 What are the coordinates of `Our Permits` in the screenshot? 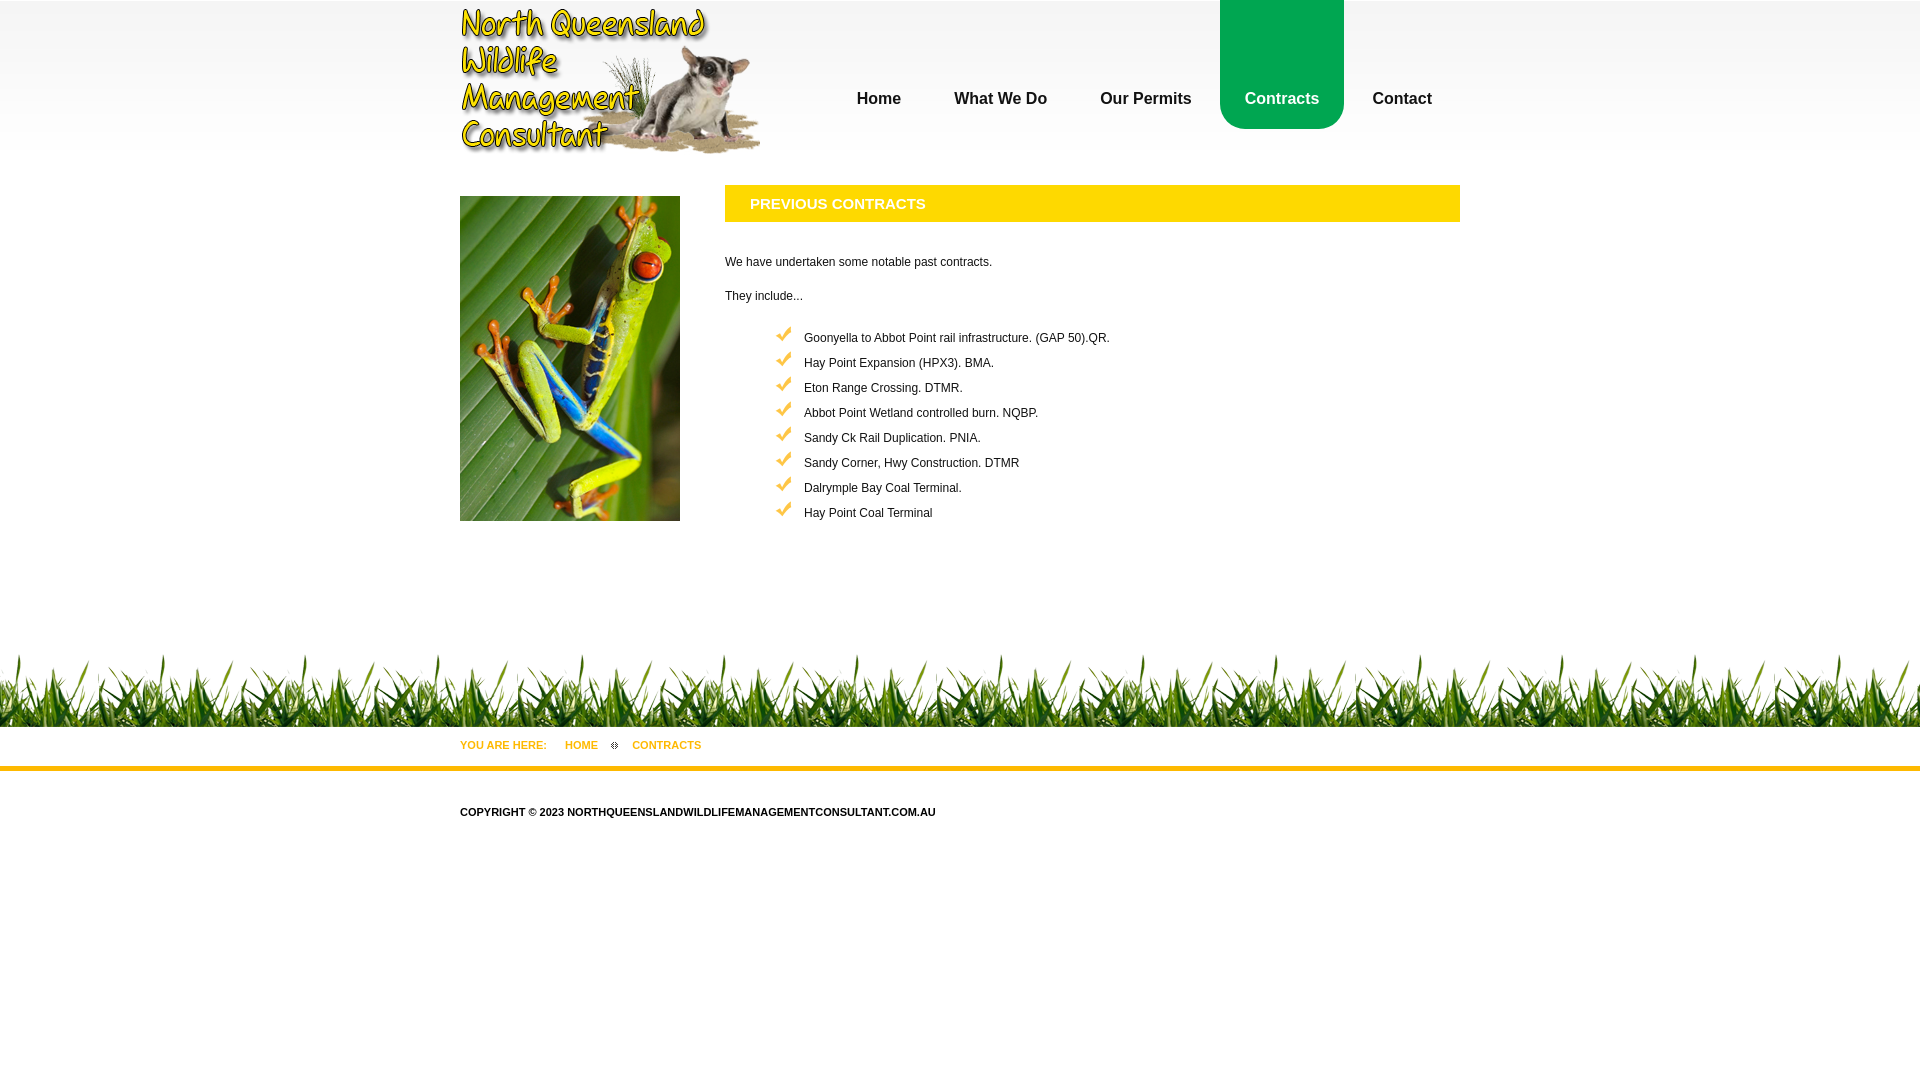 It's located at (1146, 64).